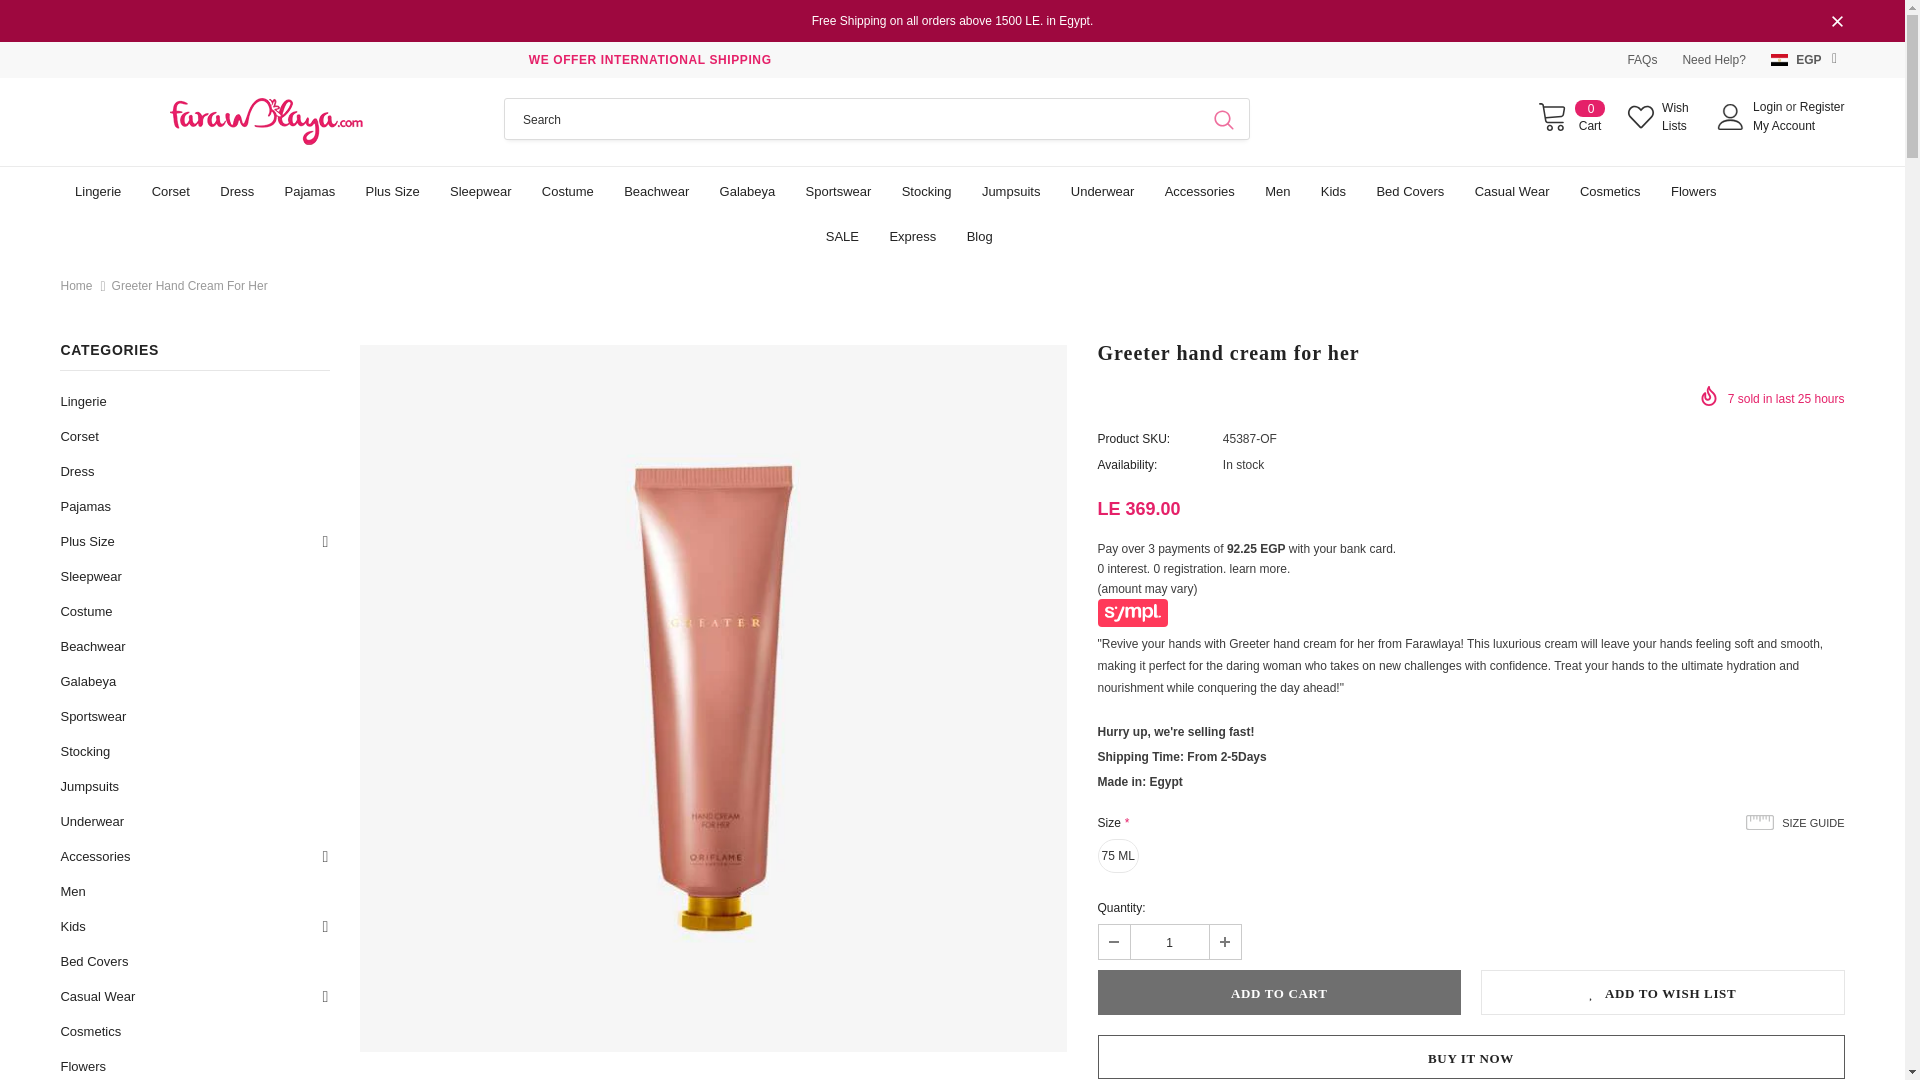  I want to click on Corset, so click(170, 190).